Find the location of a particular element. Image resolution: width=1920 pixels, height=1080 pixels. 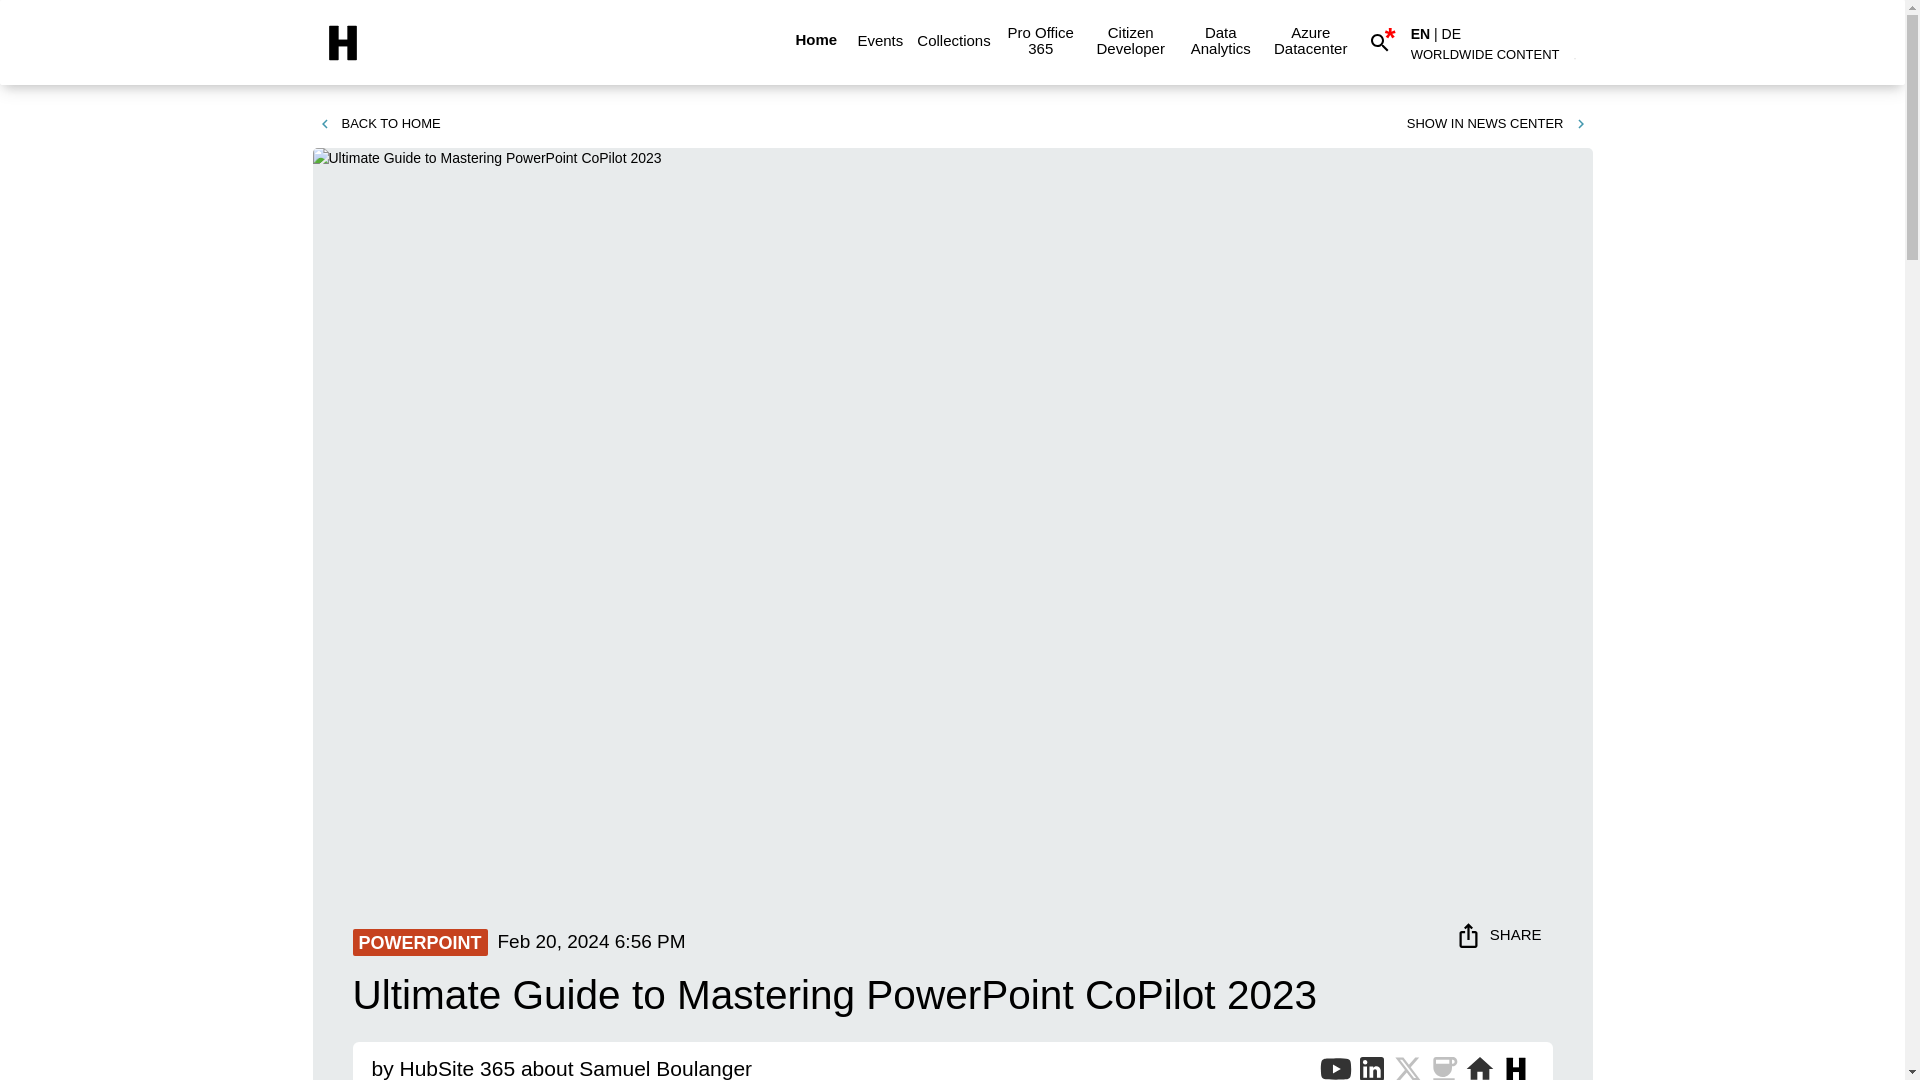

BACK TO HOME is located at coordinates (378, 124).